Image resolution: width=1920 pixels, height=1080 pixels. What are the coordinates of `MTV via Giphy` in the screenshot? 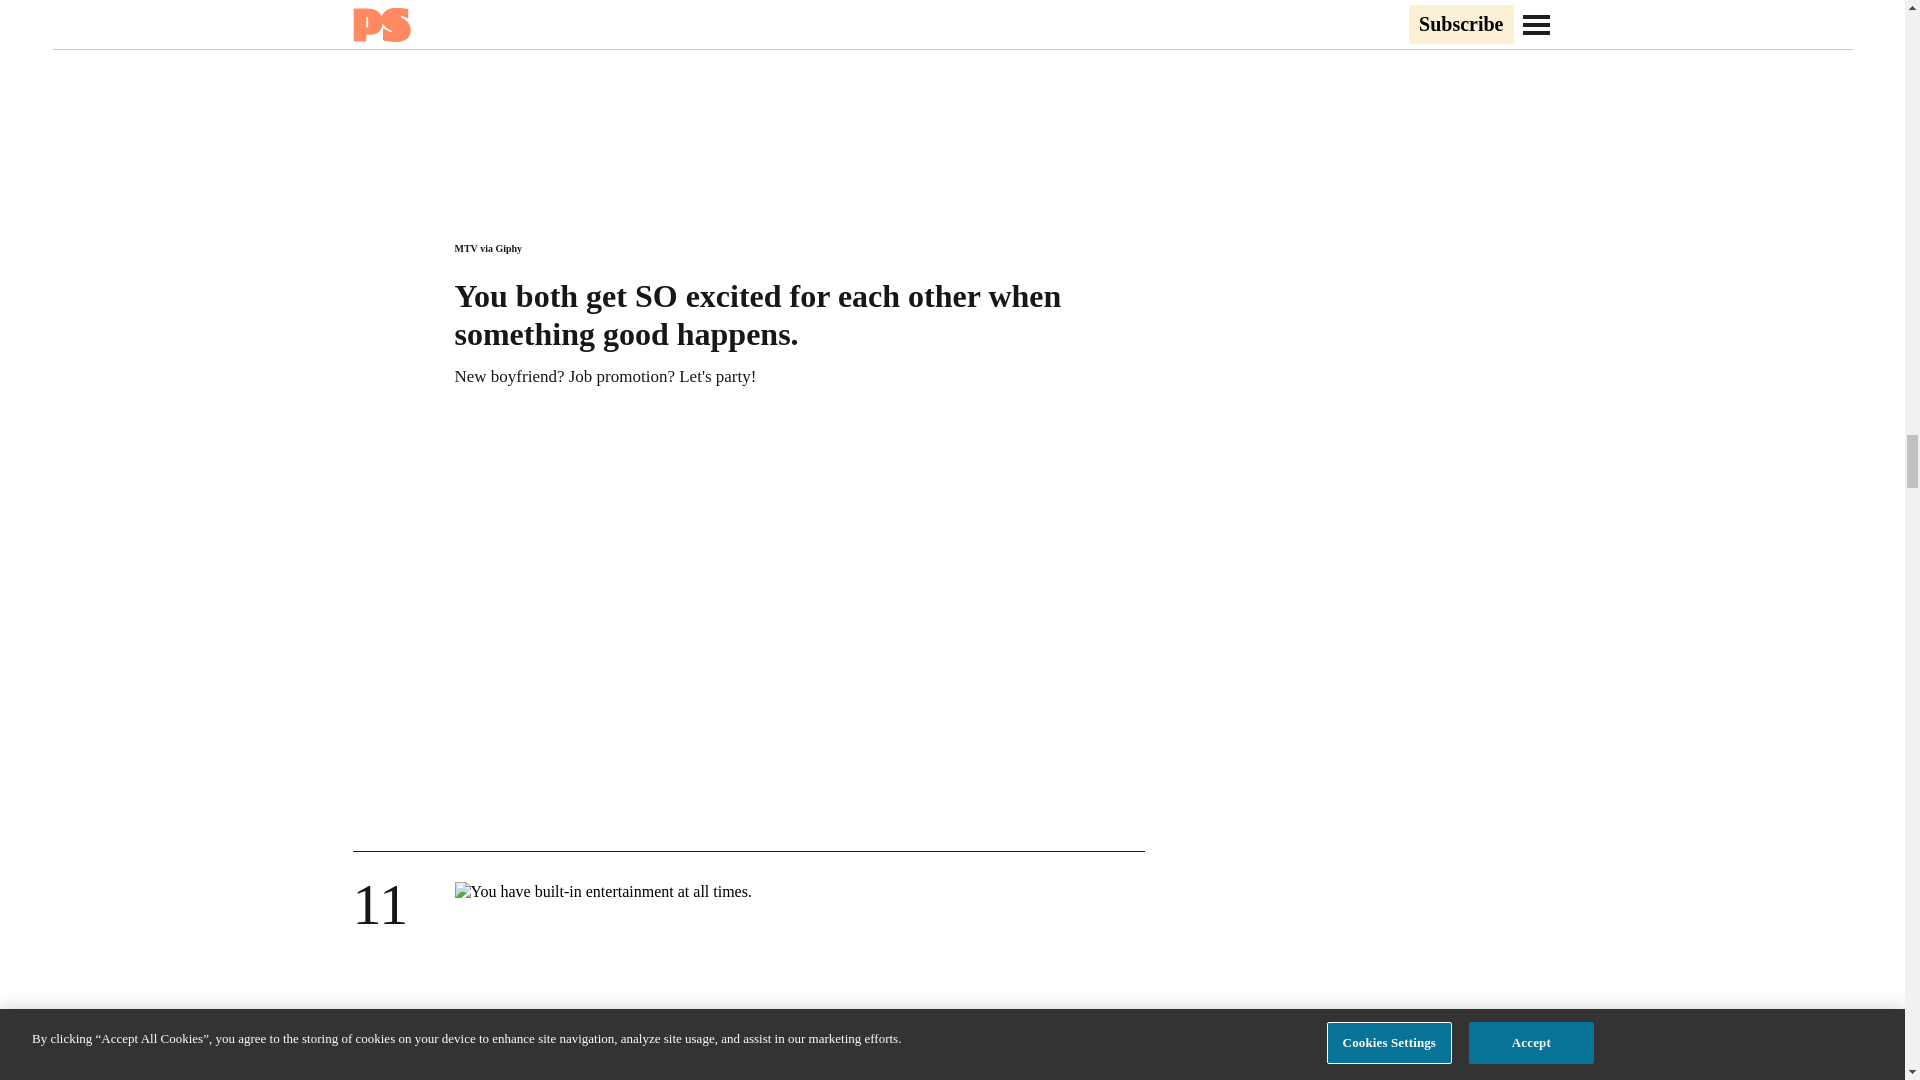 It's located at (488, 248).